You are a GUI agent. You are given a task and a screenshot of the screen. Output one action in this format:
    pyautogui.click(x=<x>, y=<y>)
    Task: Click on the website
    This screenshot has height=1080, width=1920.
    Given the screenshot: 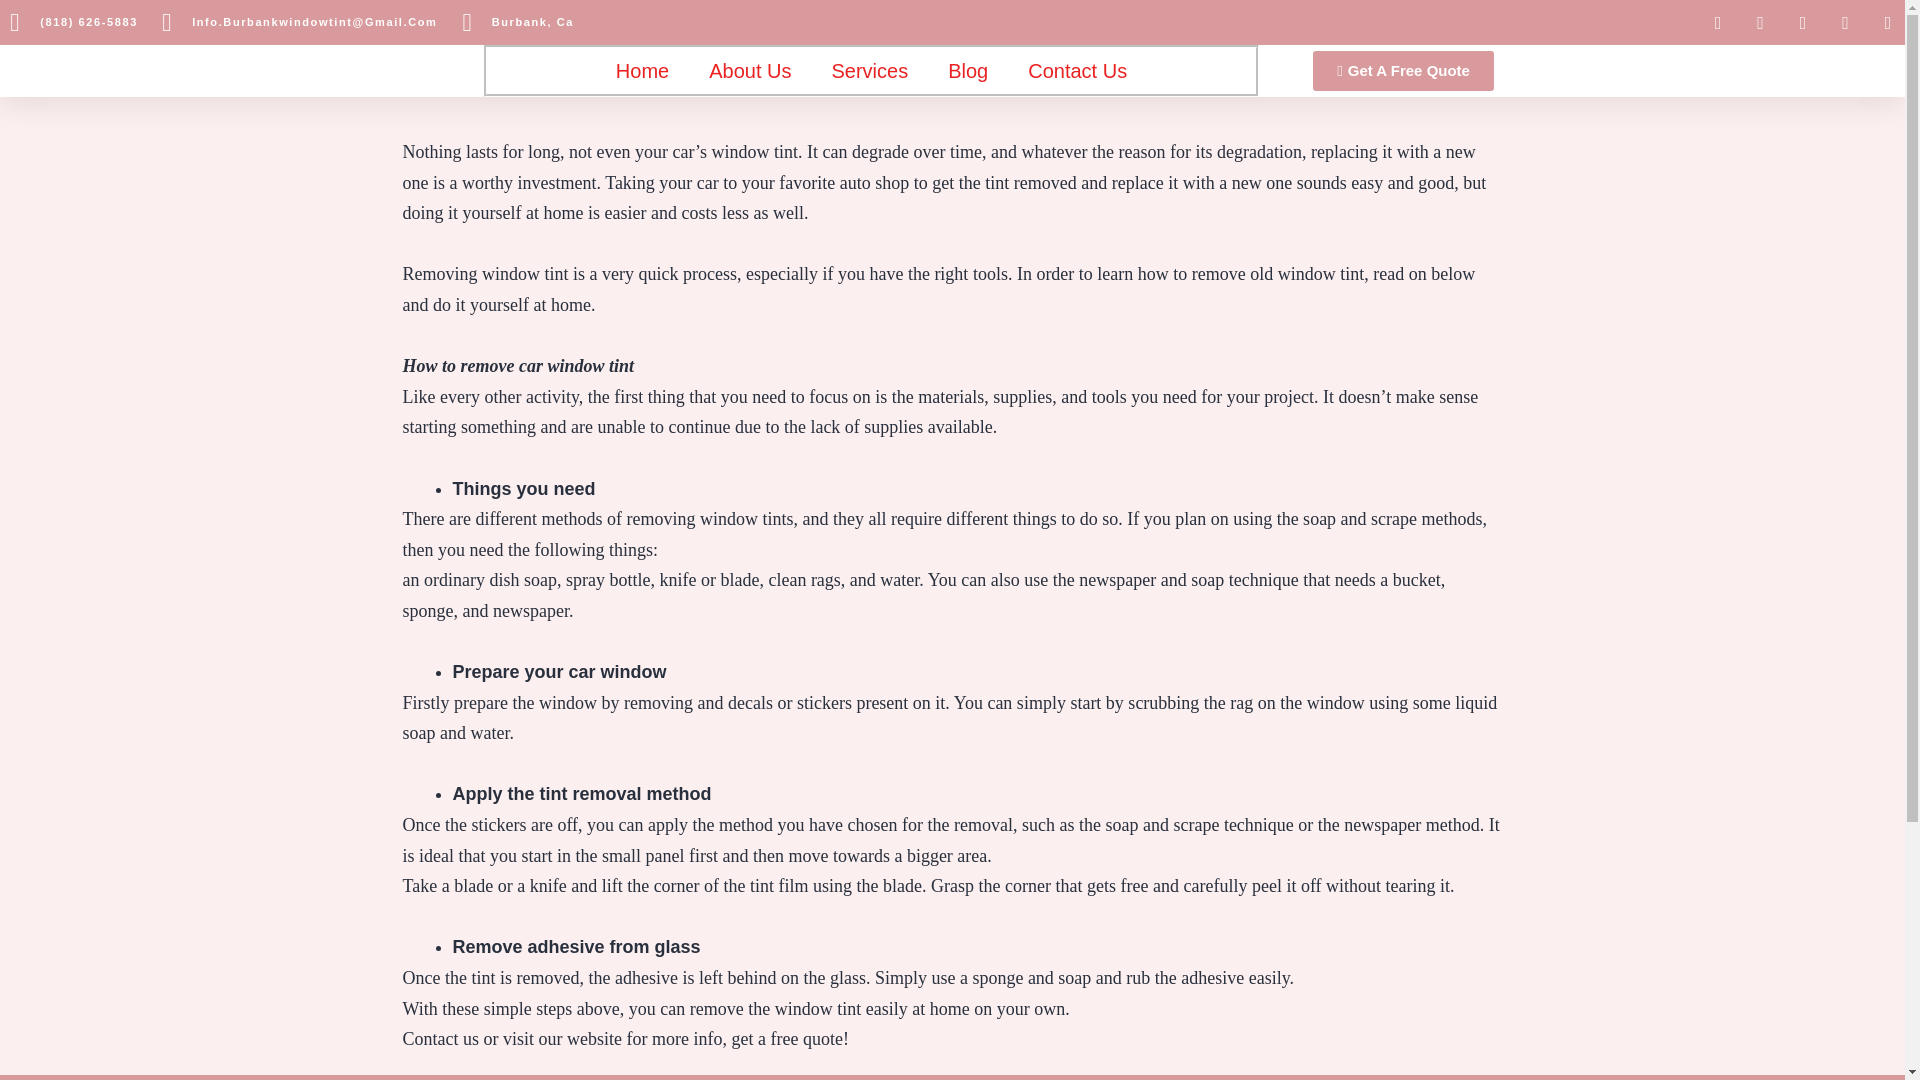 What is the action you would take?
    pyautogui.click(x=594, y=1038)
    